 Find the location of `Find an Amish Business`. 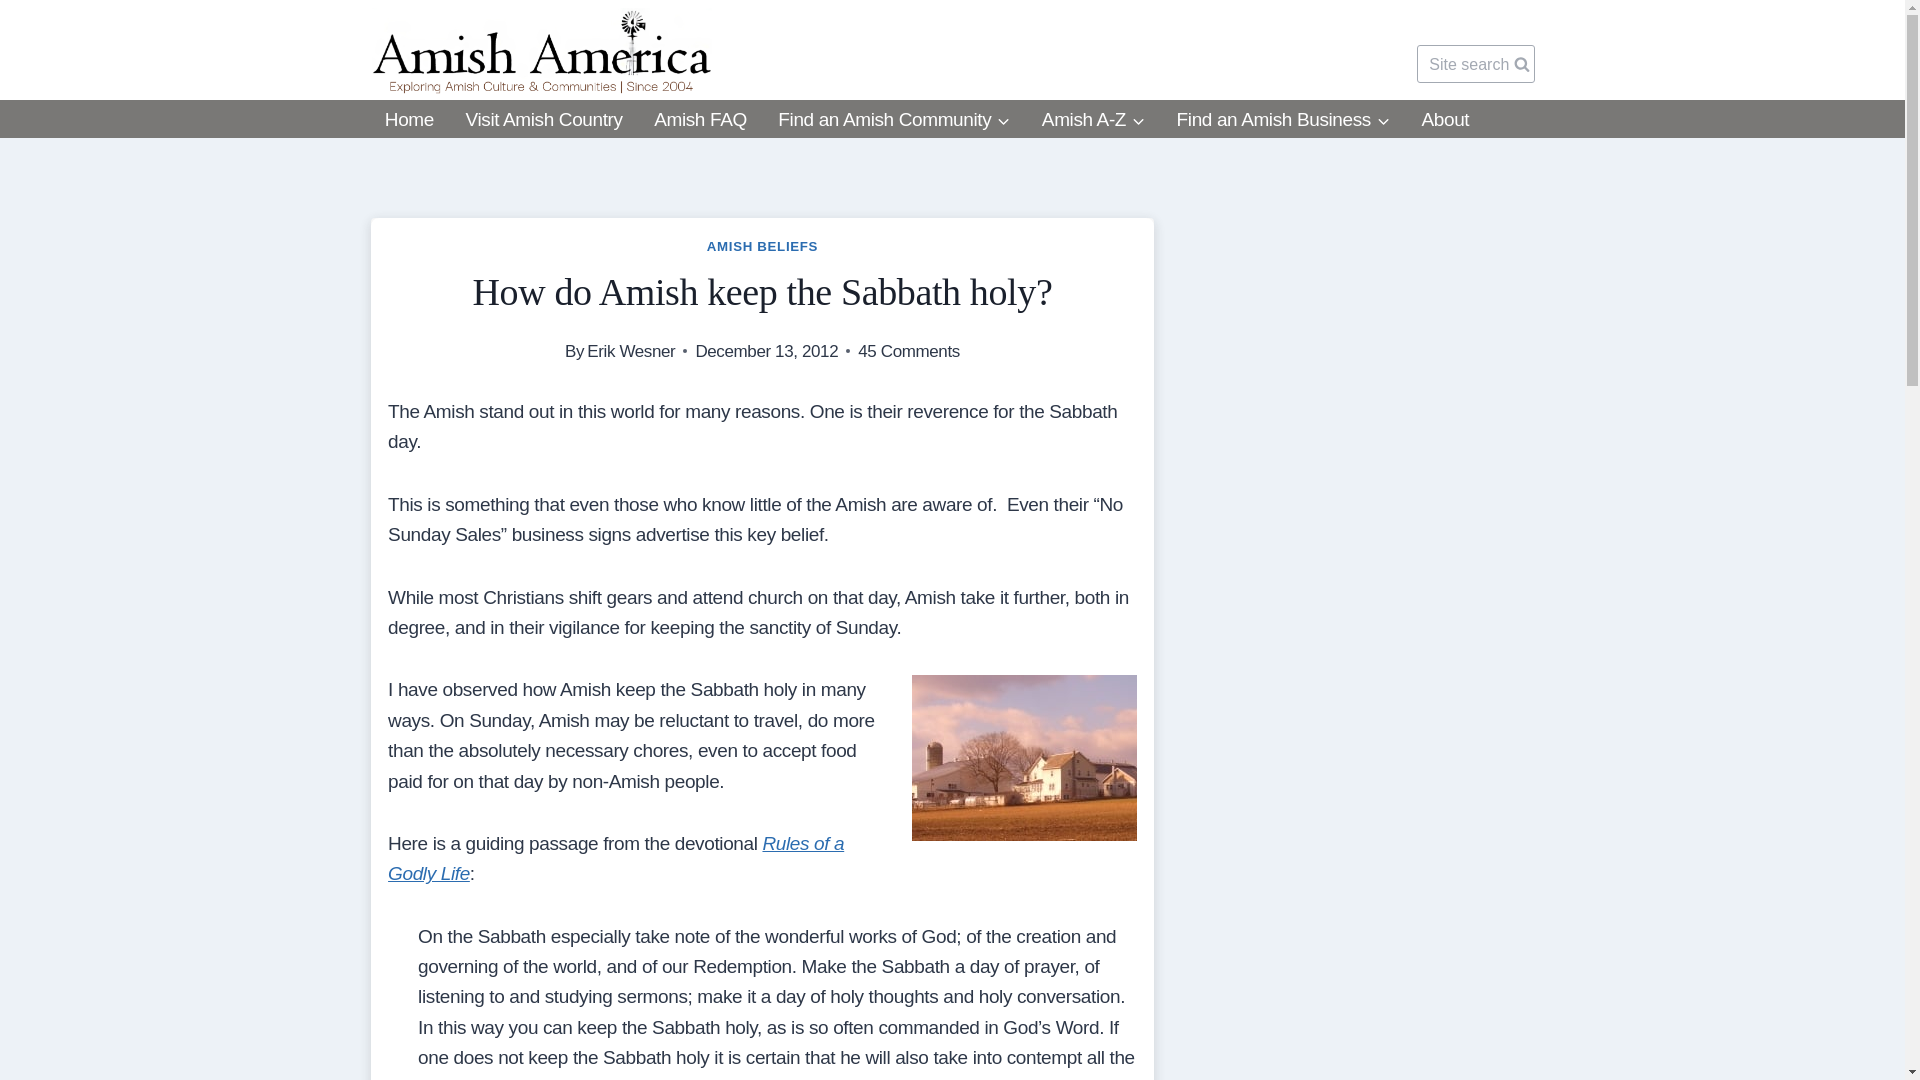

Find an Amish Business is located at coordinates (1282, 120).